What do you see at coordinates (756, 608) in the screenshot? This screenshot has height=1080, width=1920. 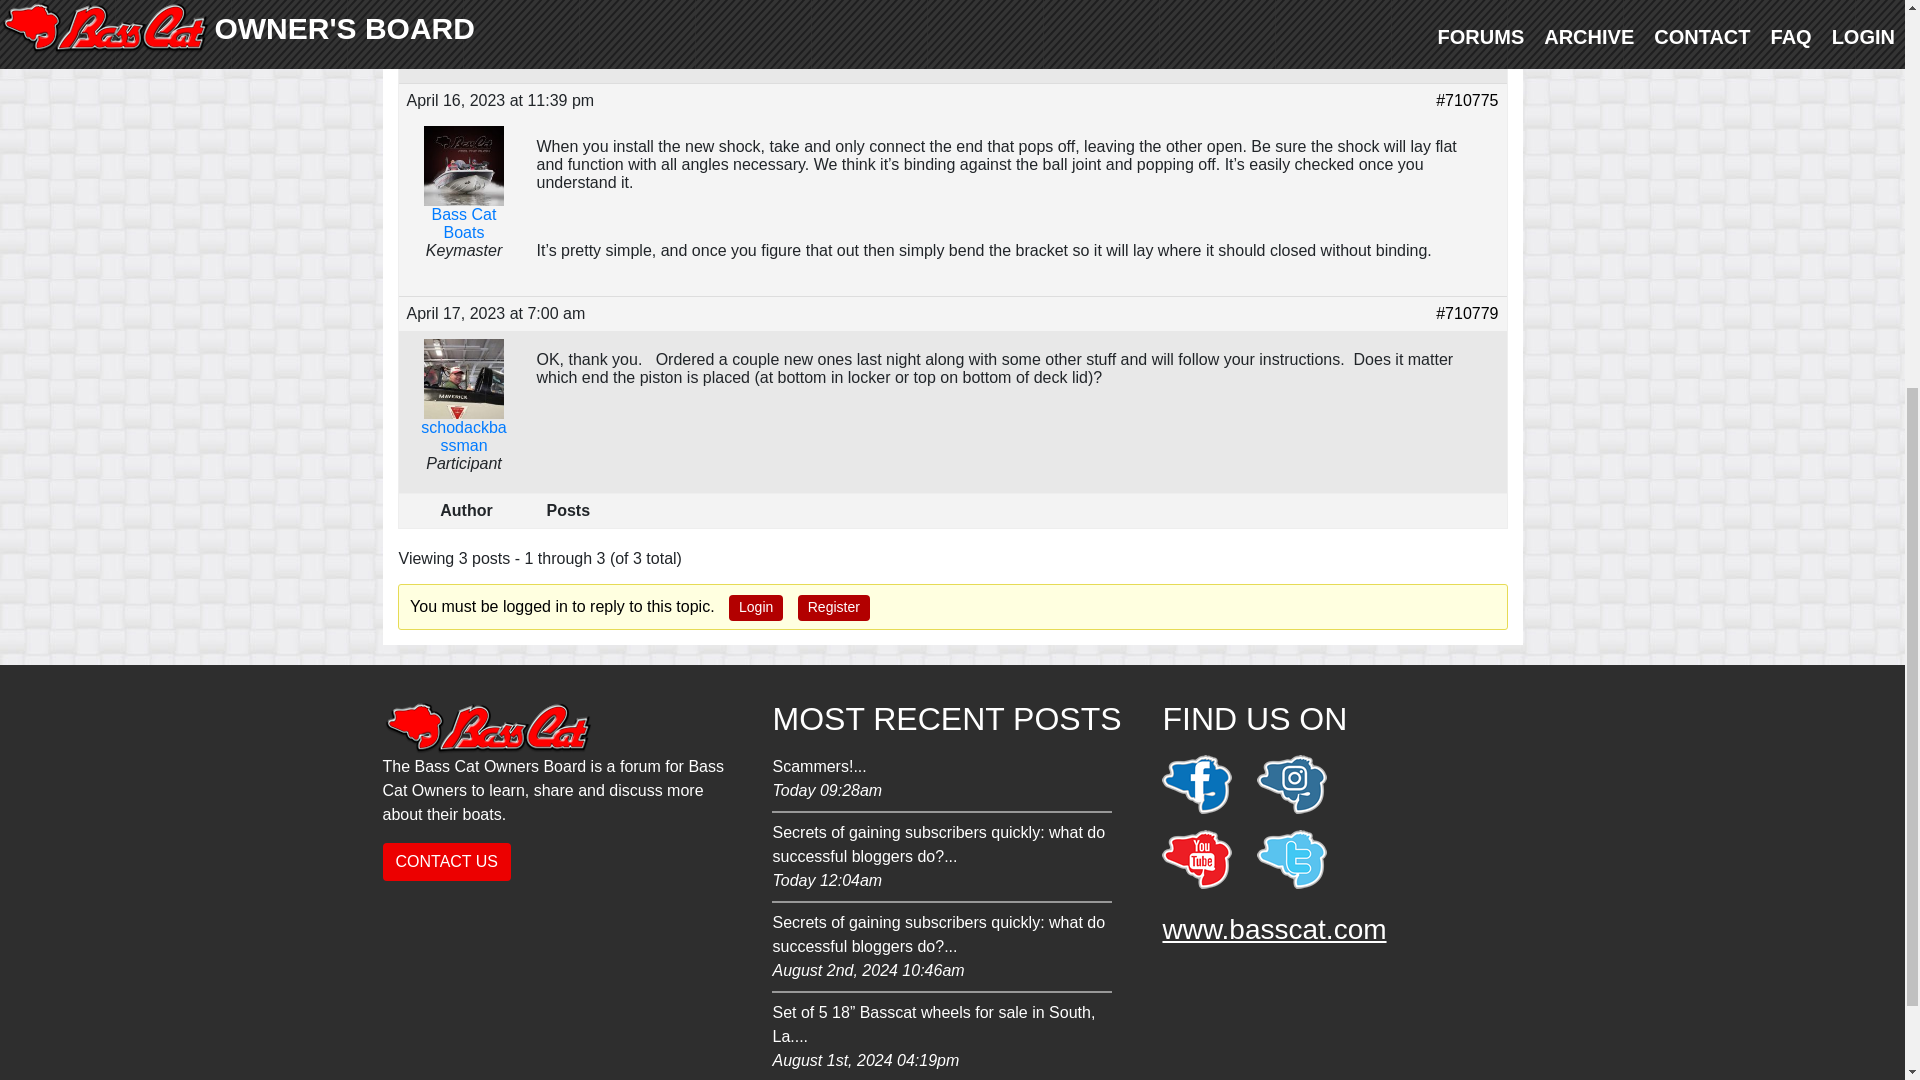 I see `www.basscat.com` at bounding box center [756, 608].